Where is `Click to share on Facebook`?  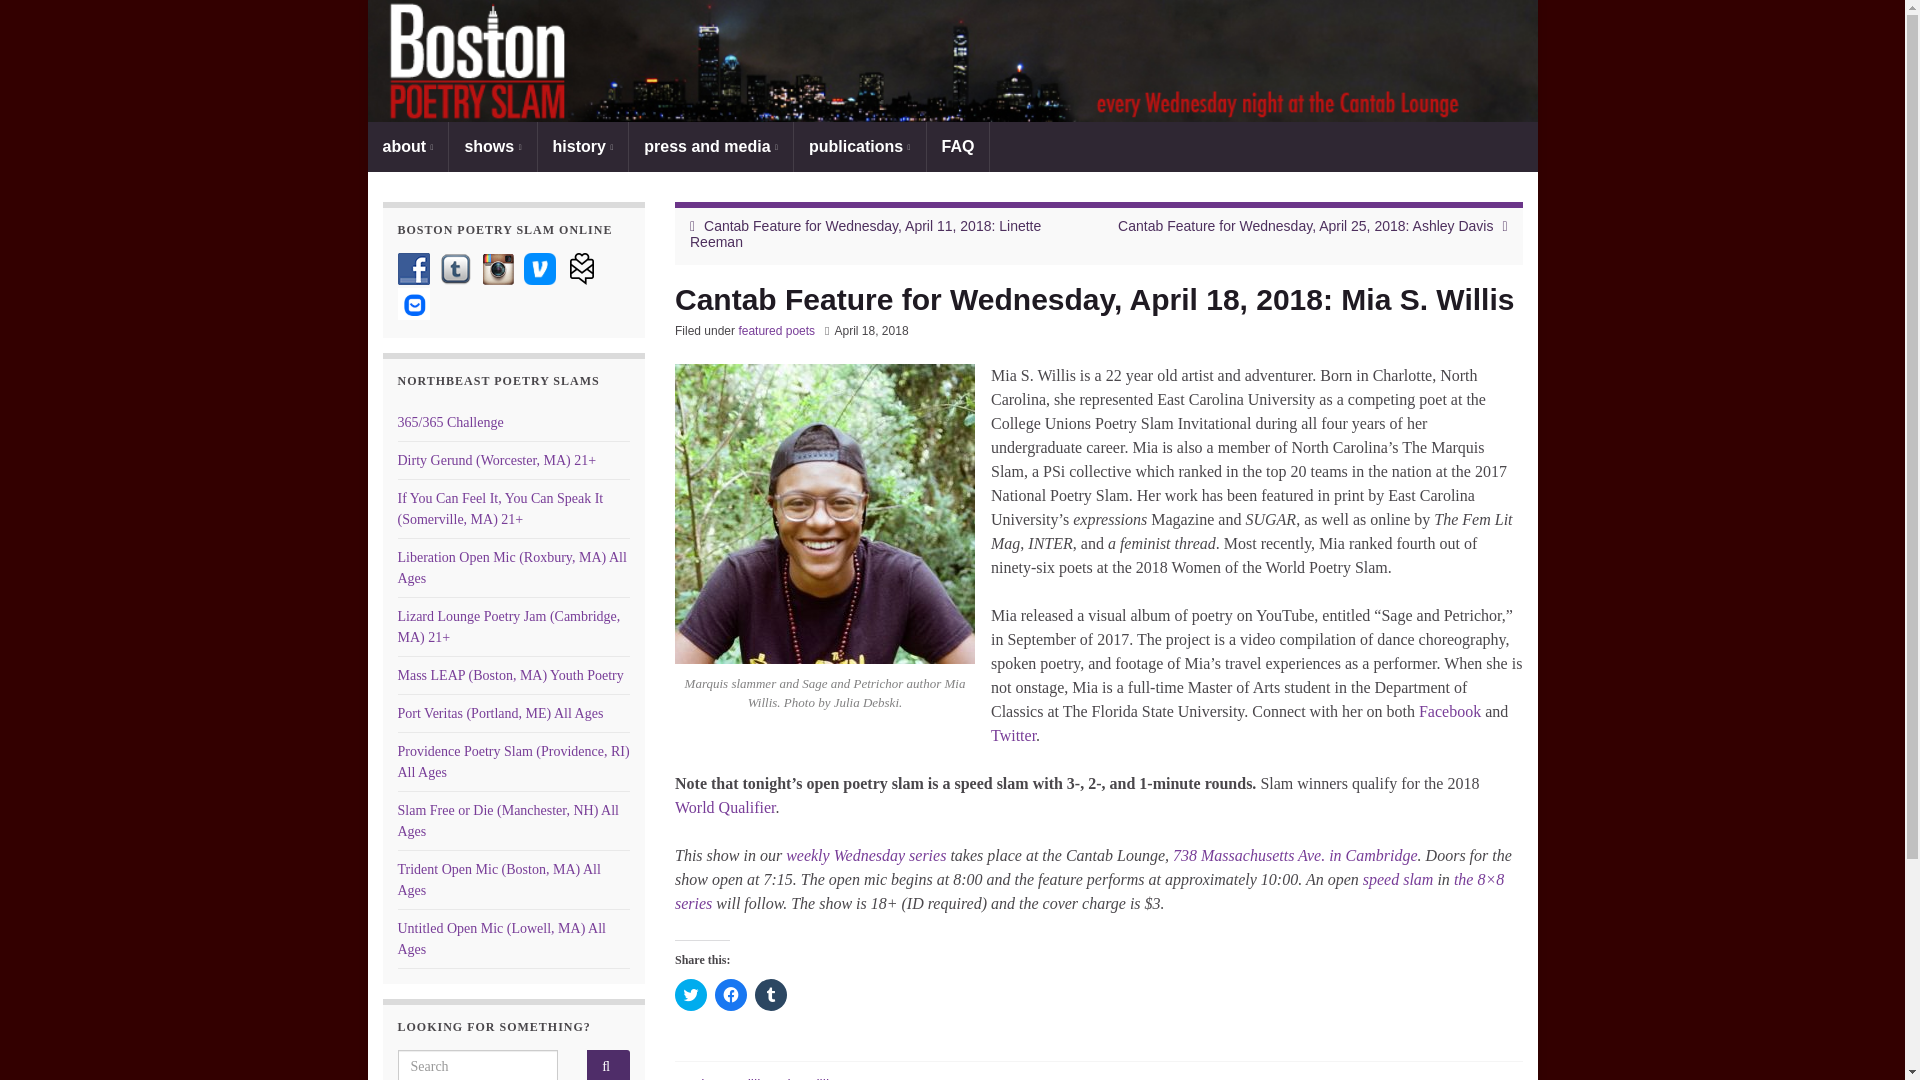
Click to share on Facebook is located at coordinates (730, 994).